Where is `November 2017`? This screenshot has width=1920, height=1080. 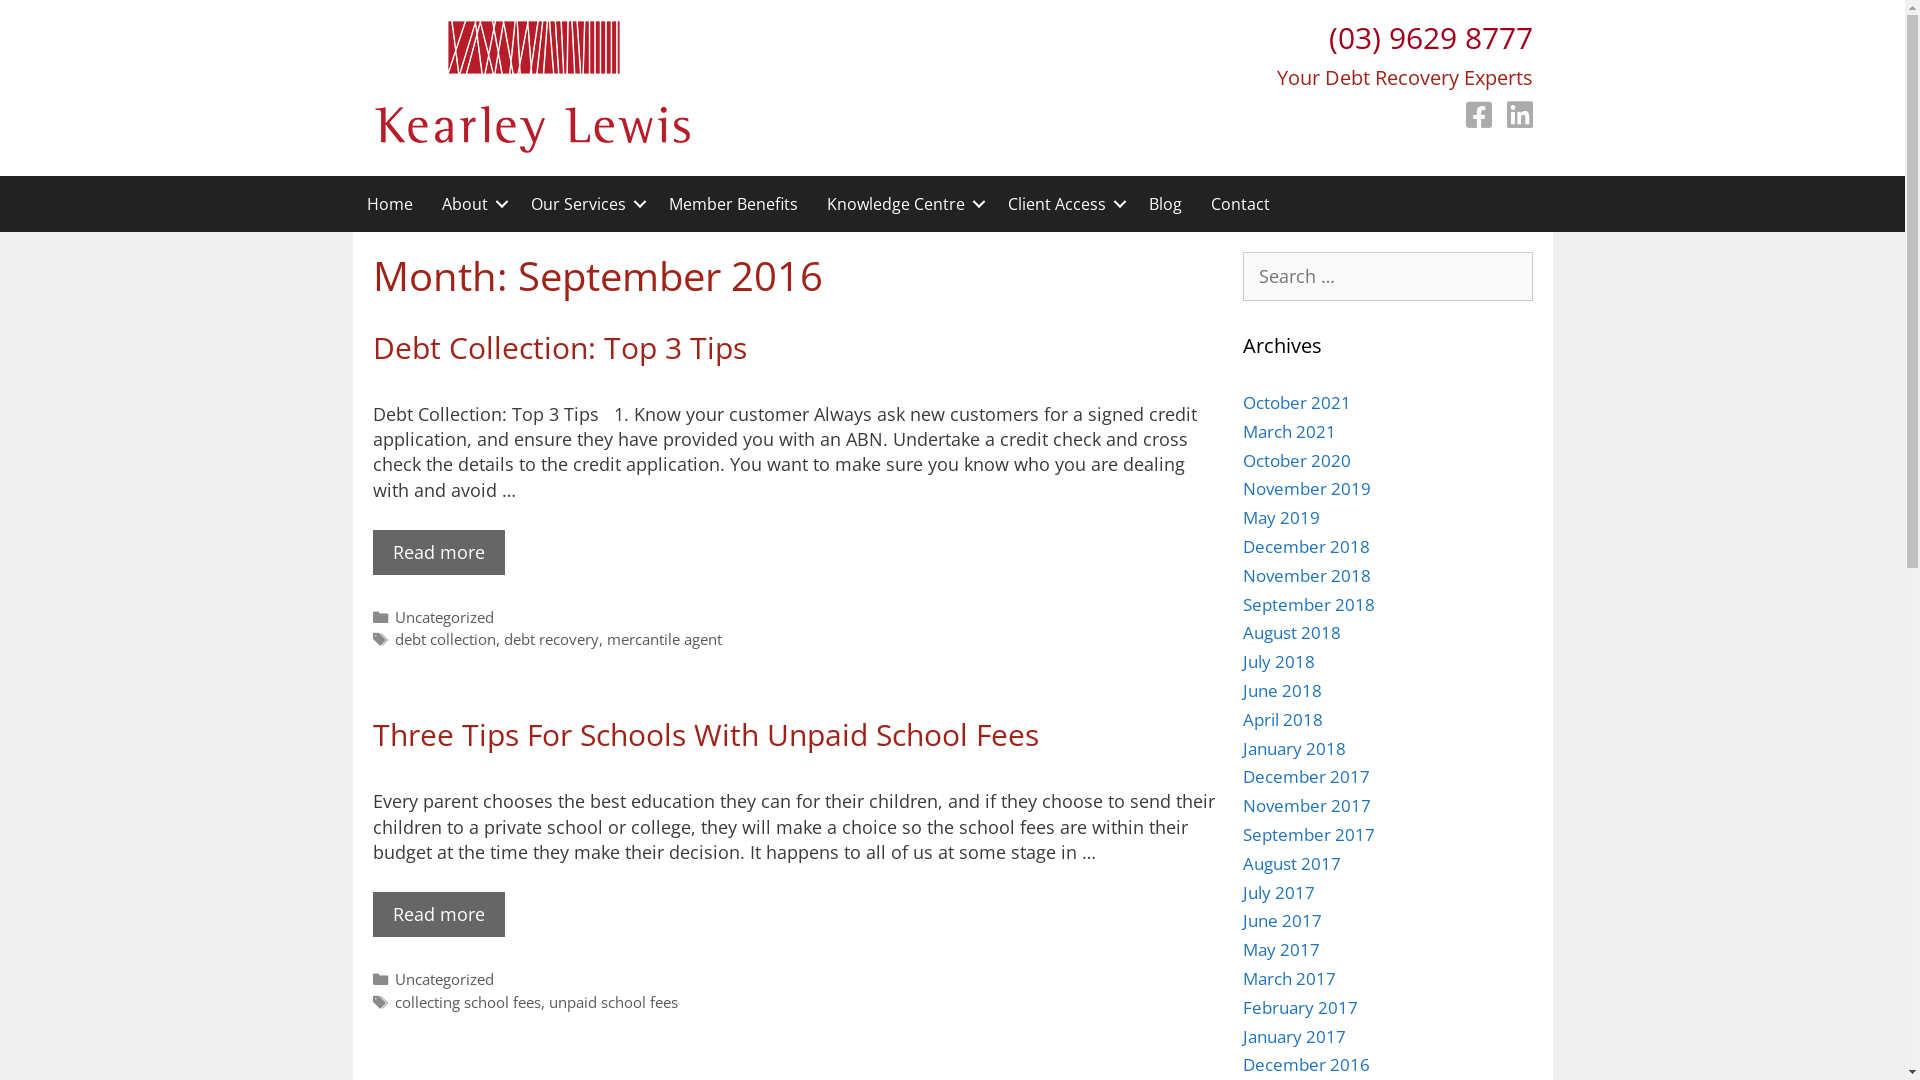
November 2017 is located at coordinates (1306, 806).